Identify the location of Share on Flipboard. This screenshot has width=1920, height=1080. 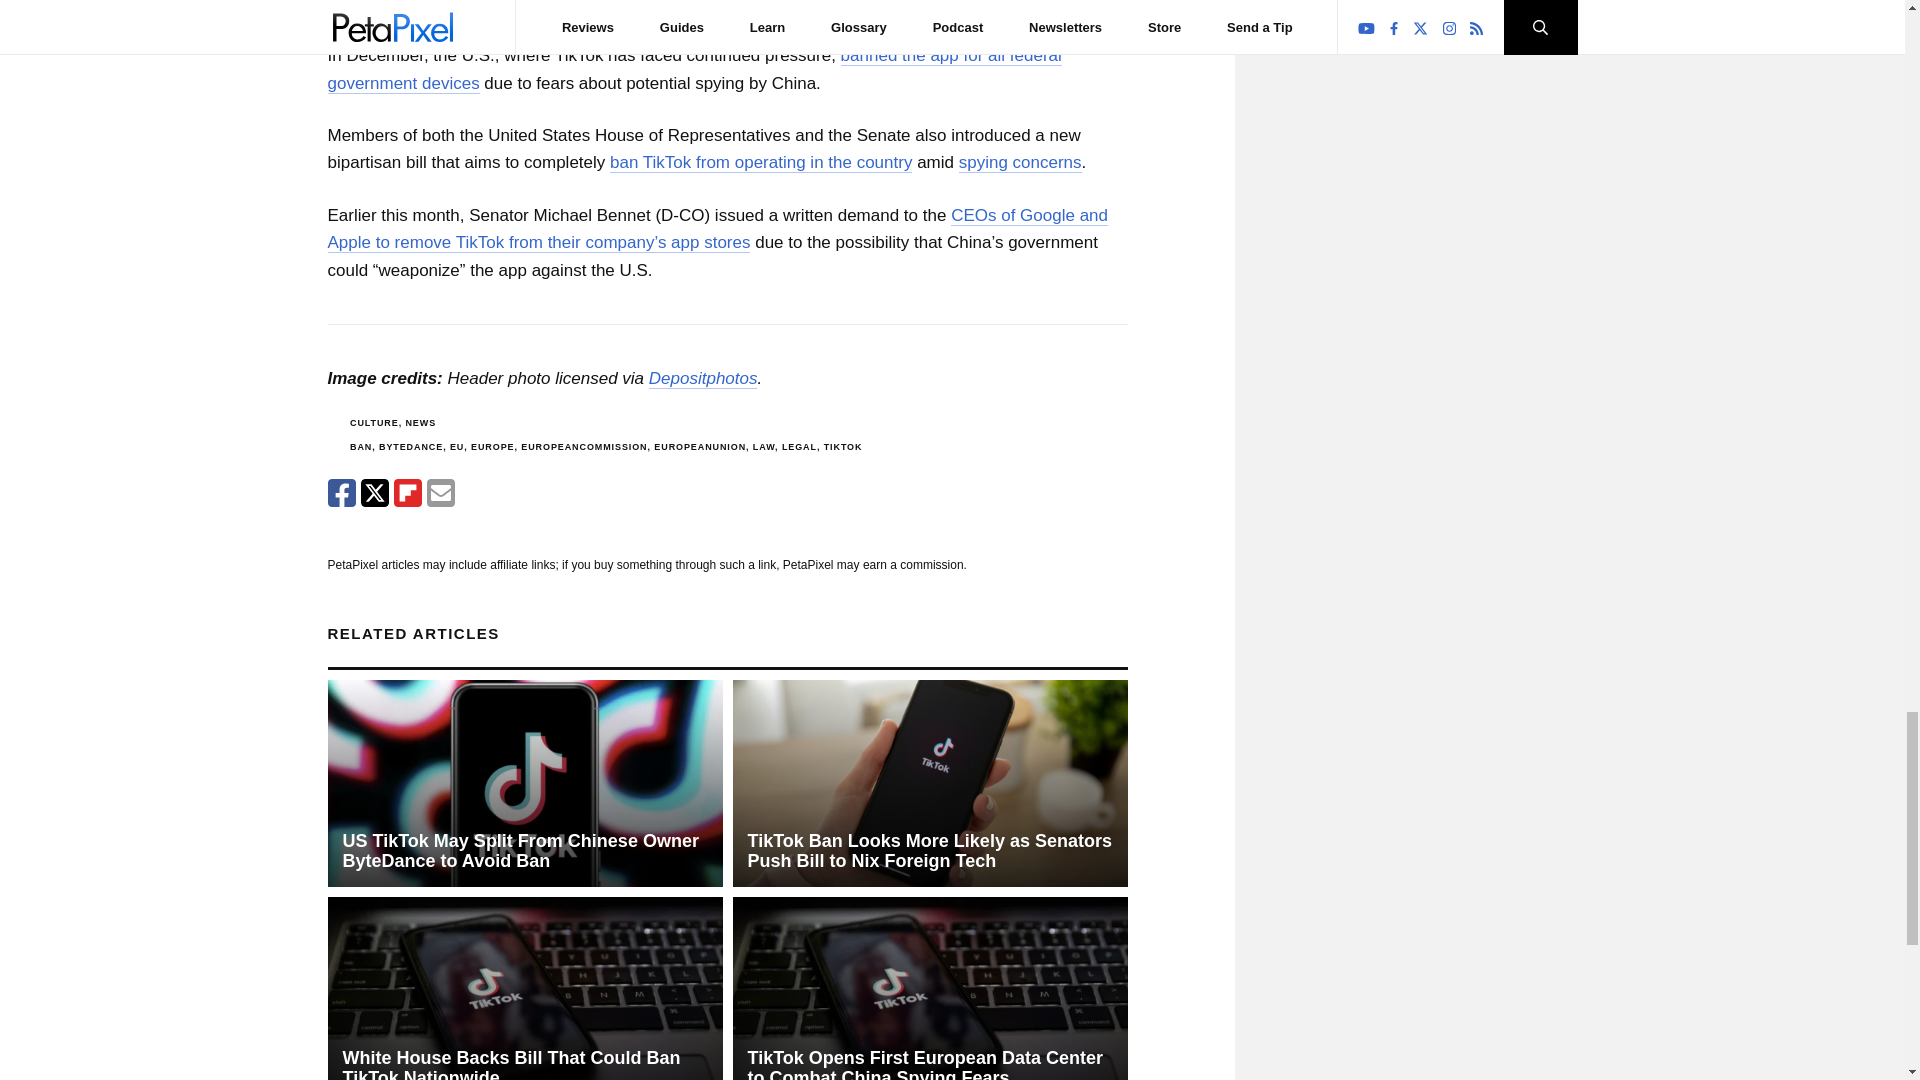
(408, 492).